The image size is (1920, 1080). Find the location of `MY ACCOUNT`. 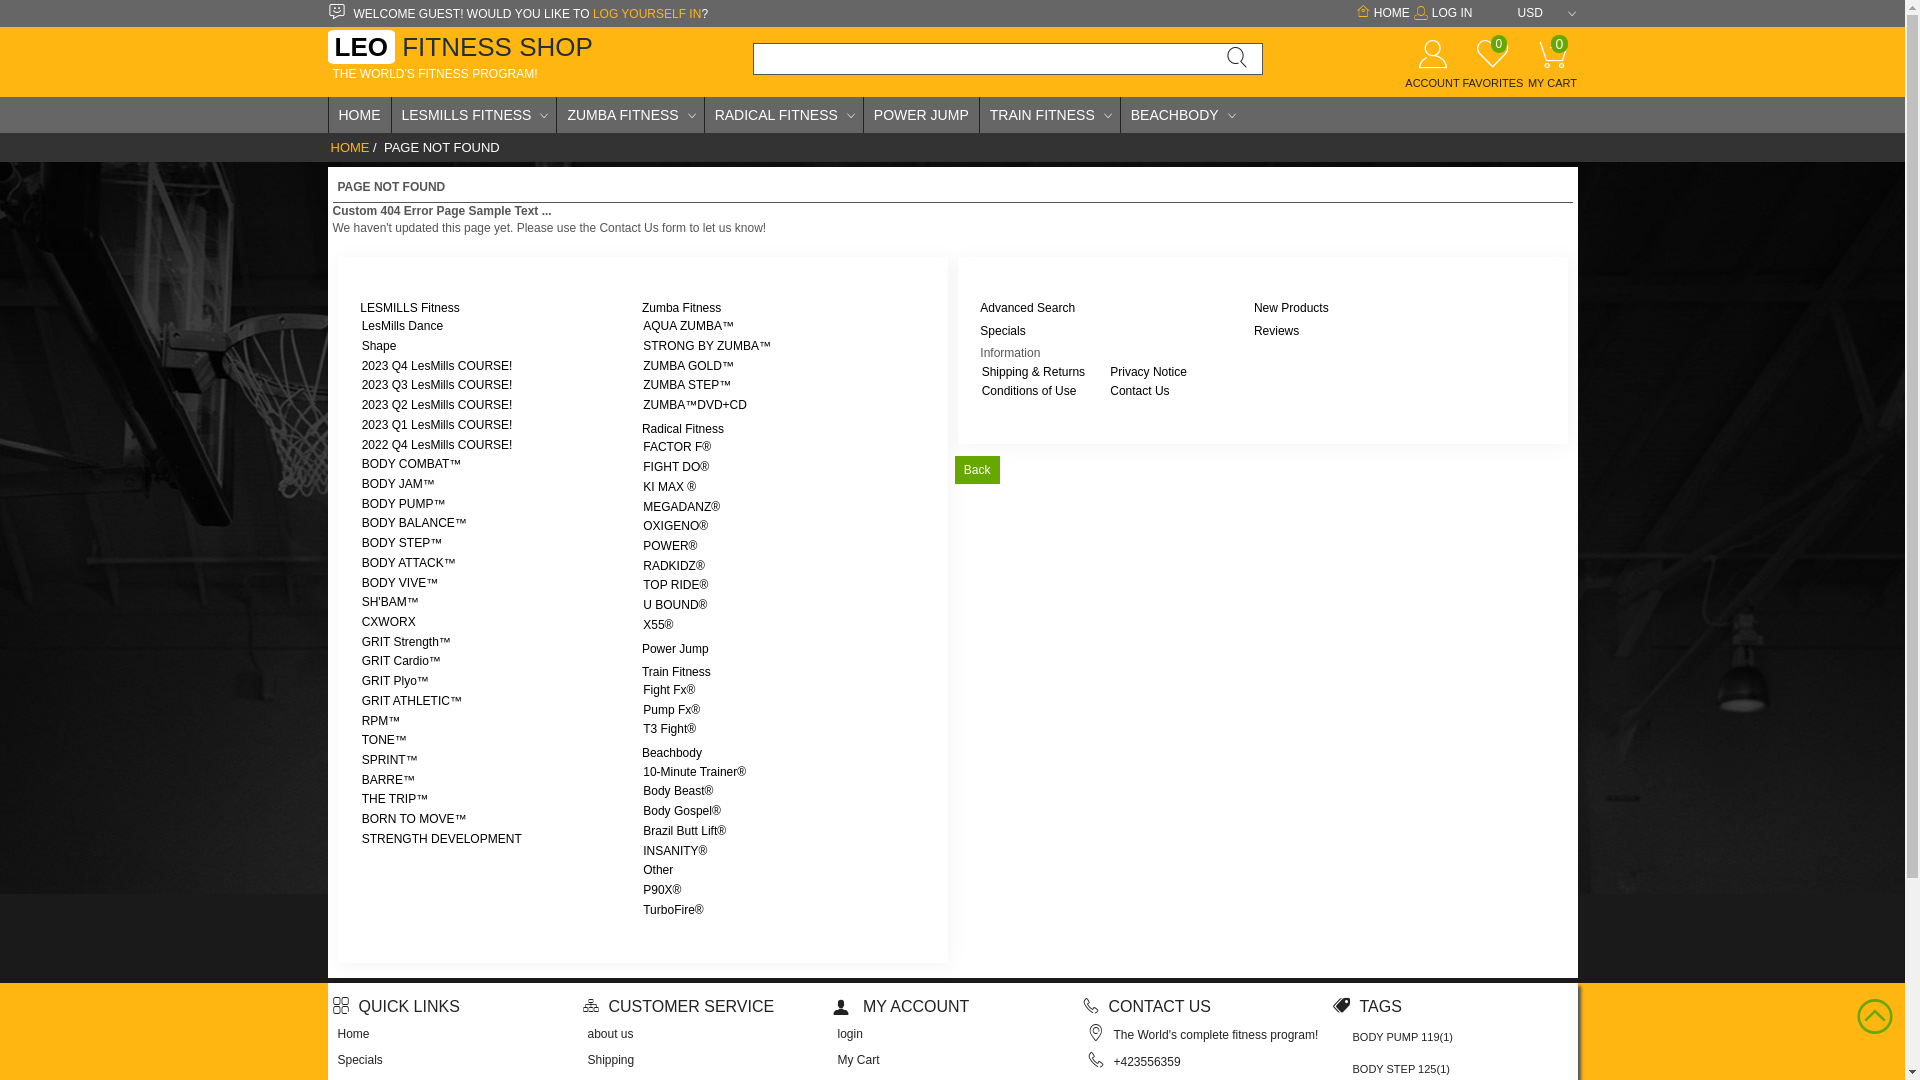

MY ACCOUNT is located at coordinates (900, 1006).